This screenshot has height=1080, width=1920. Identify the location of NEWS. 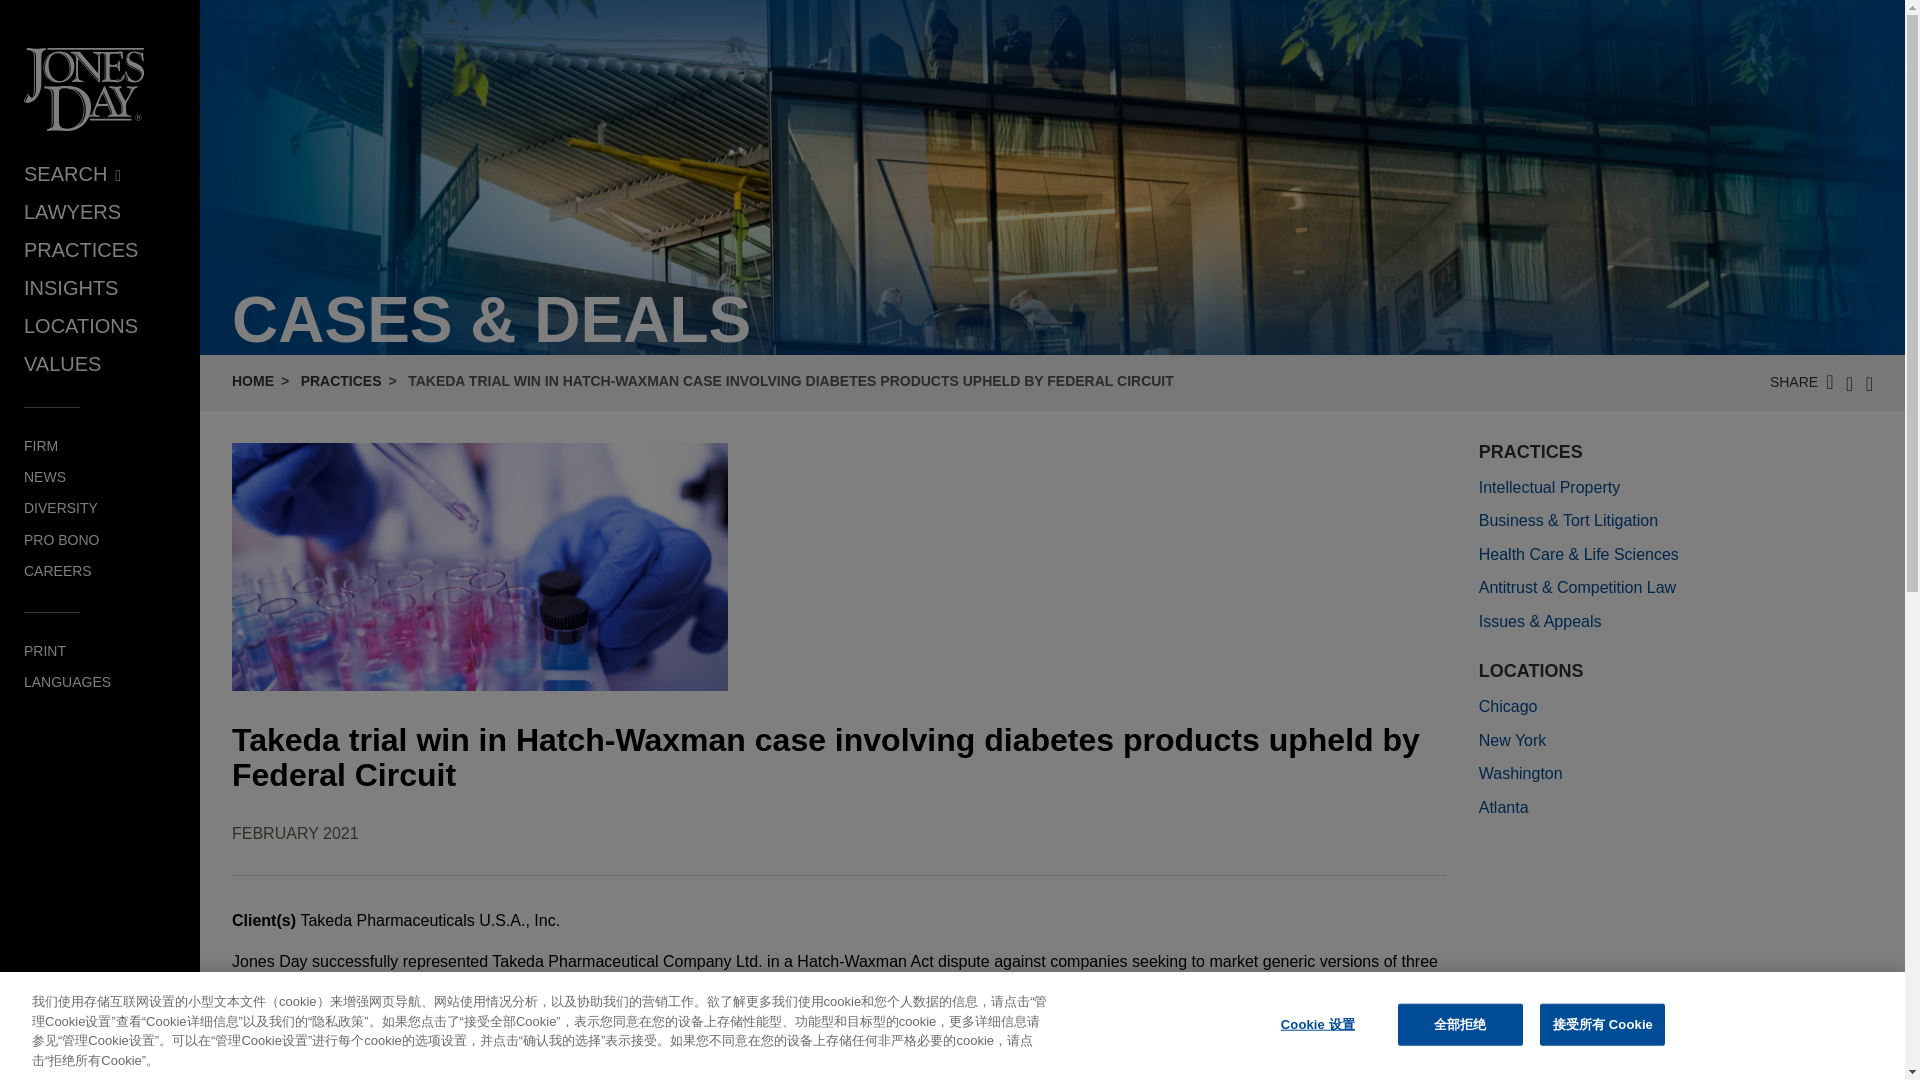
(44, 476).